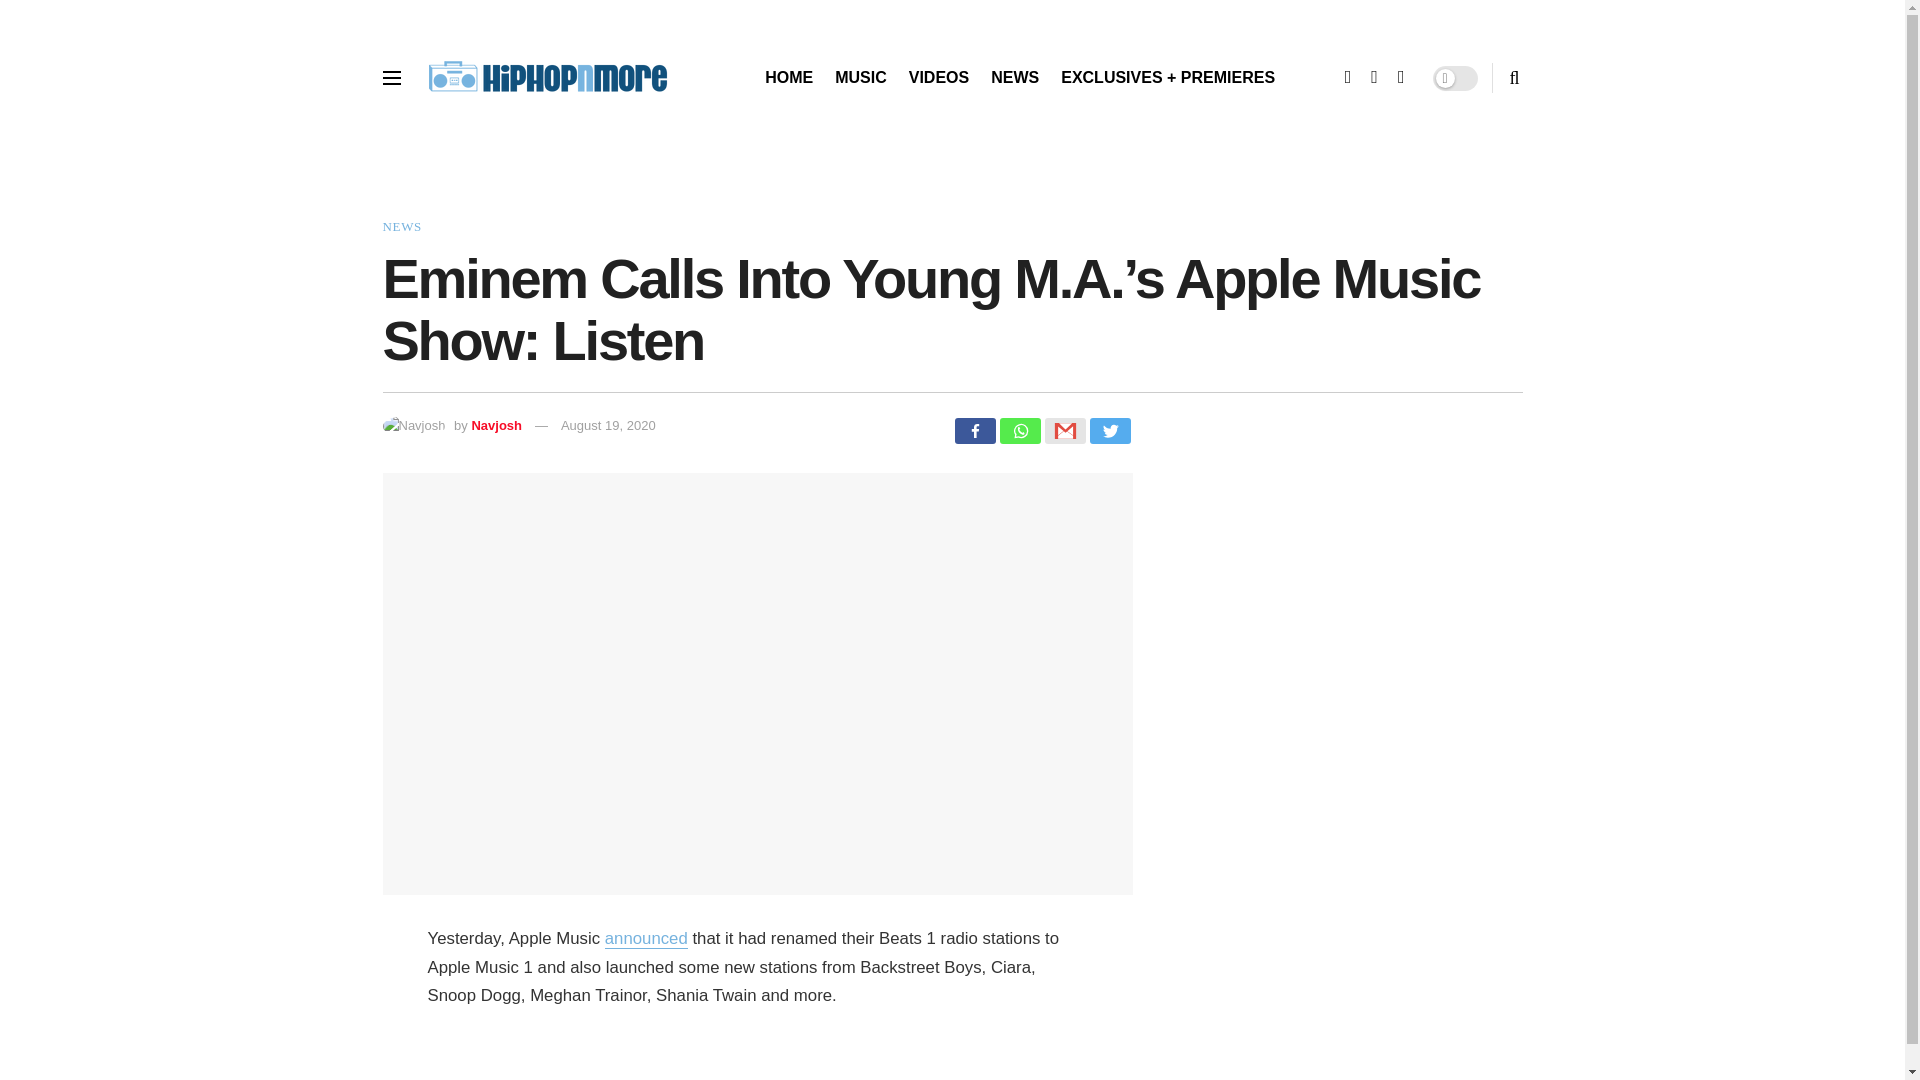 Image resolution: width=1920 pixels, height=1080 pixels. Describe the element at coordinates (401, 226) in the screenshot. I see `NEWS` at that location.